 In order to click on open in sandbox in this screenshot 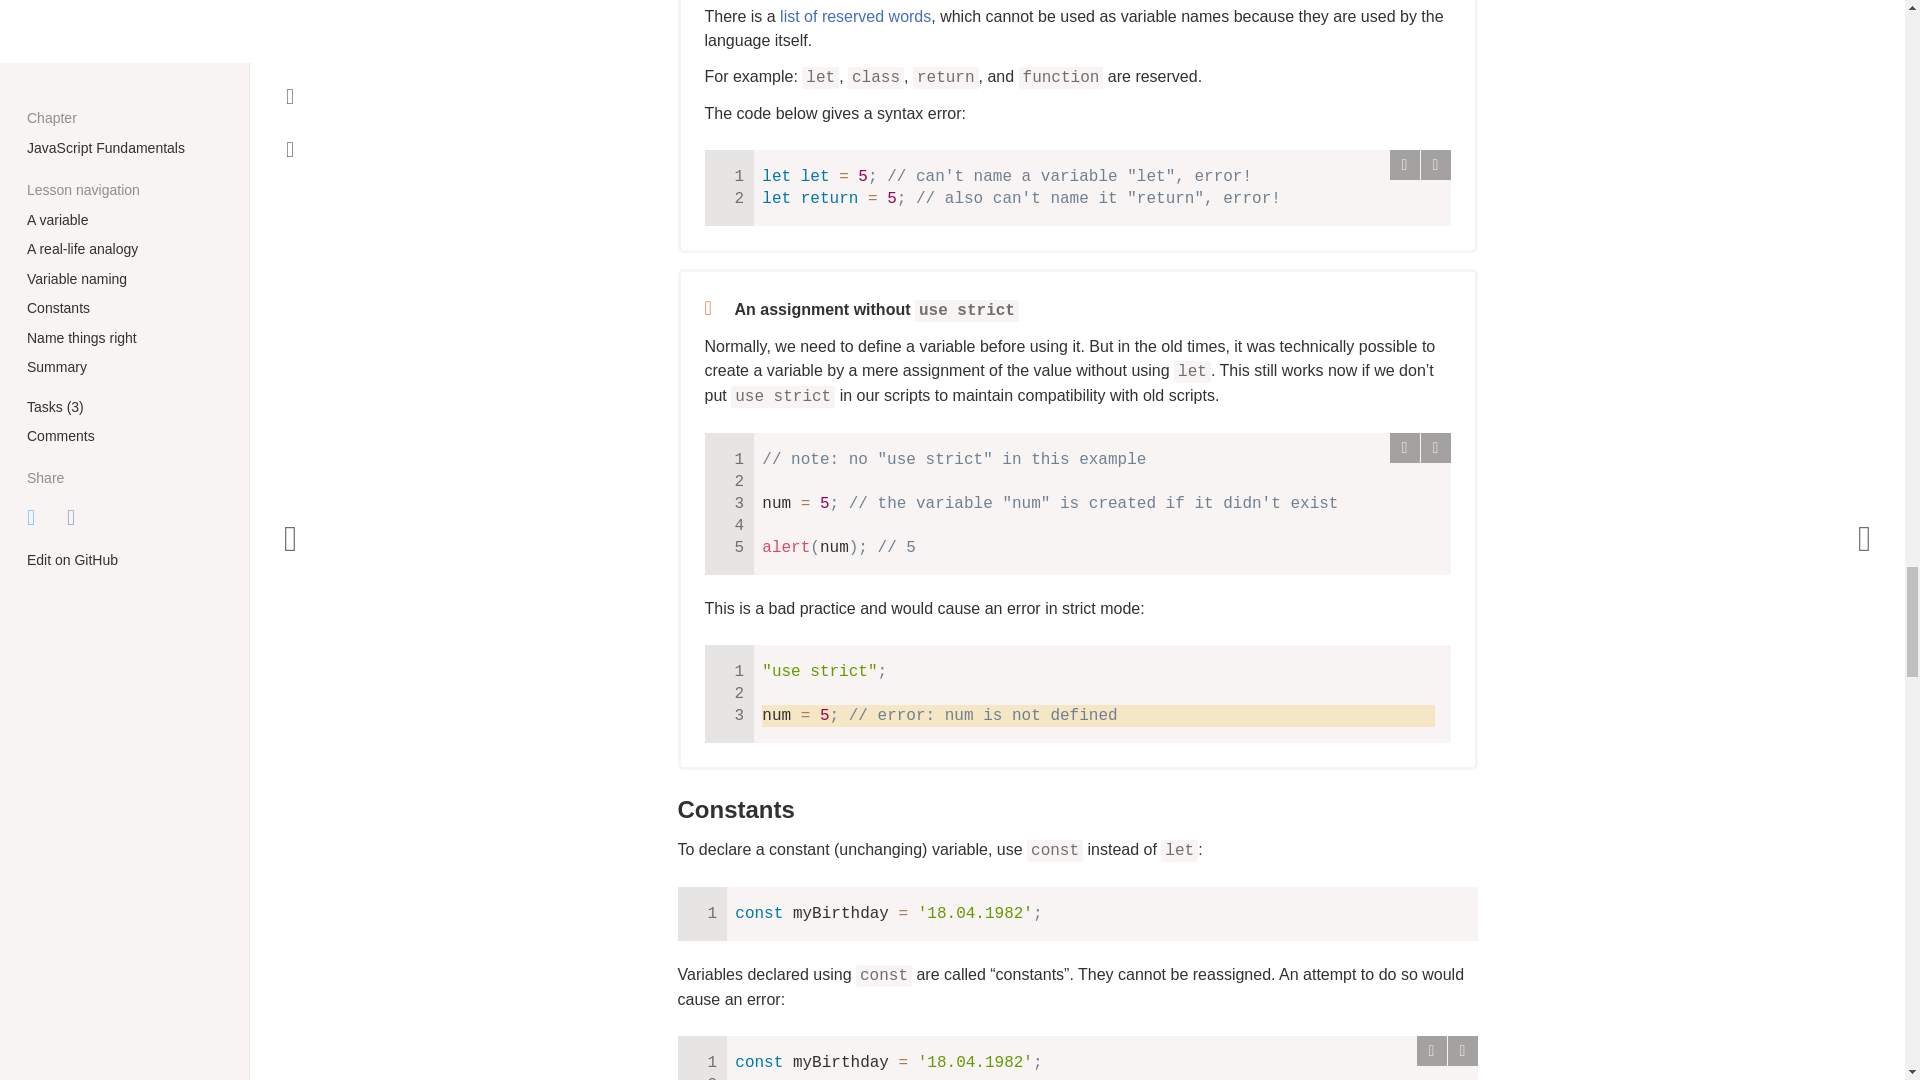, I will do `click(1434, 165)`.